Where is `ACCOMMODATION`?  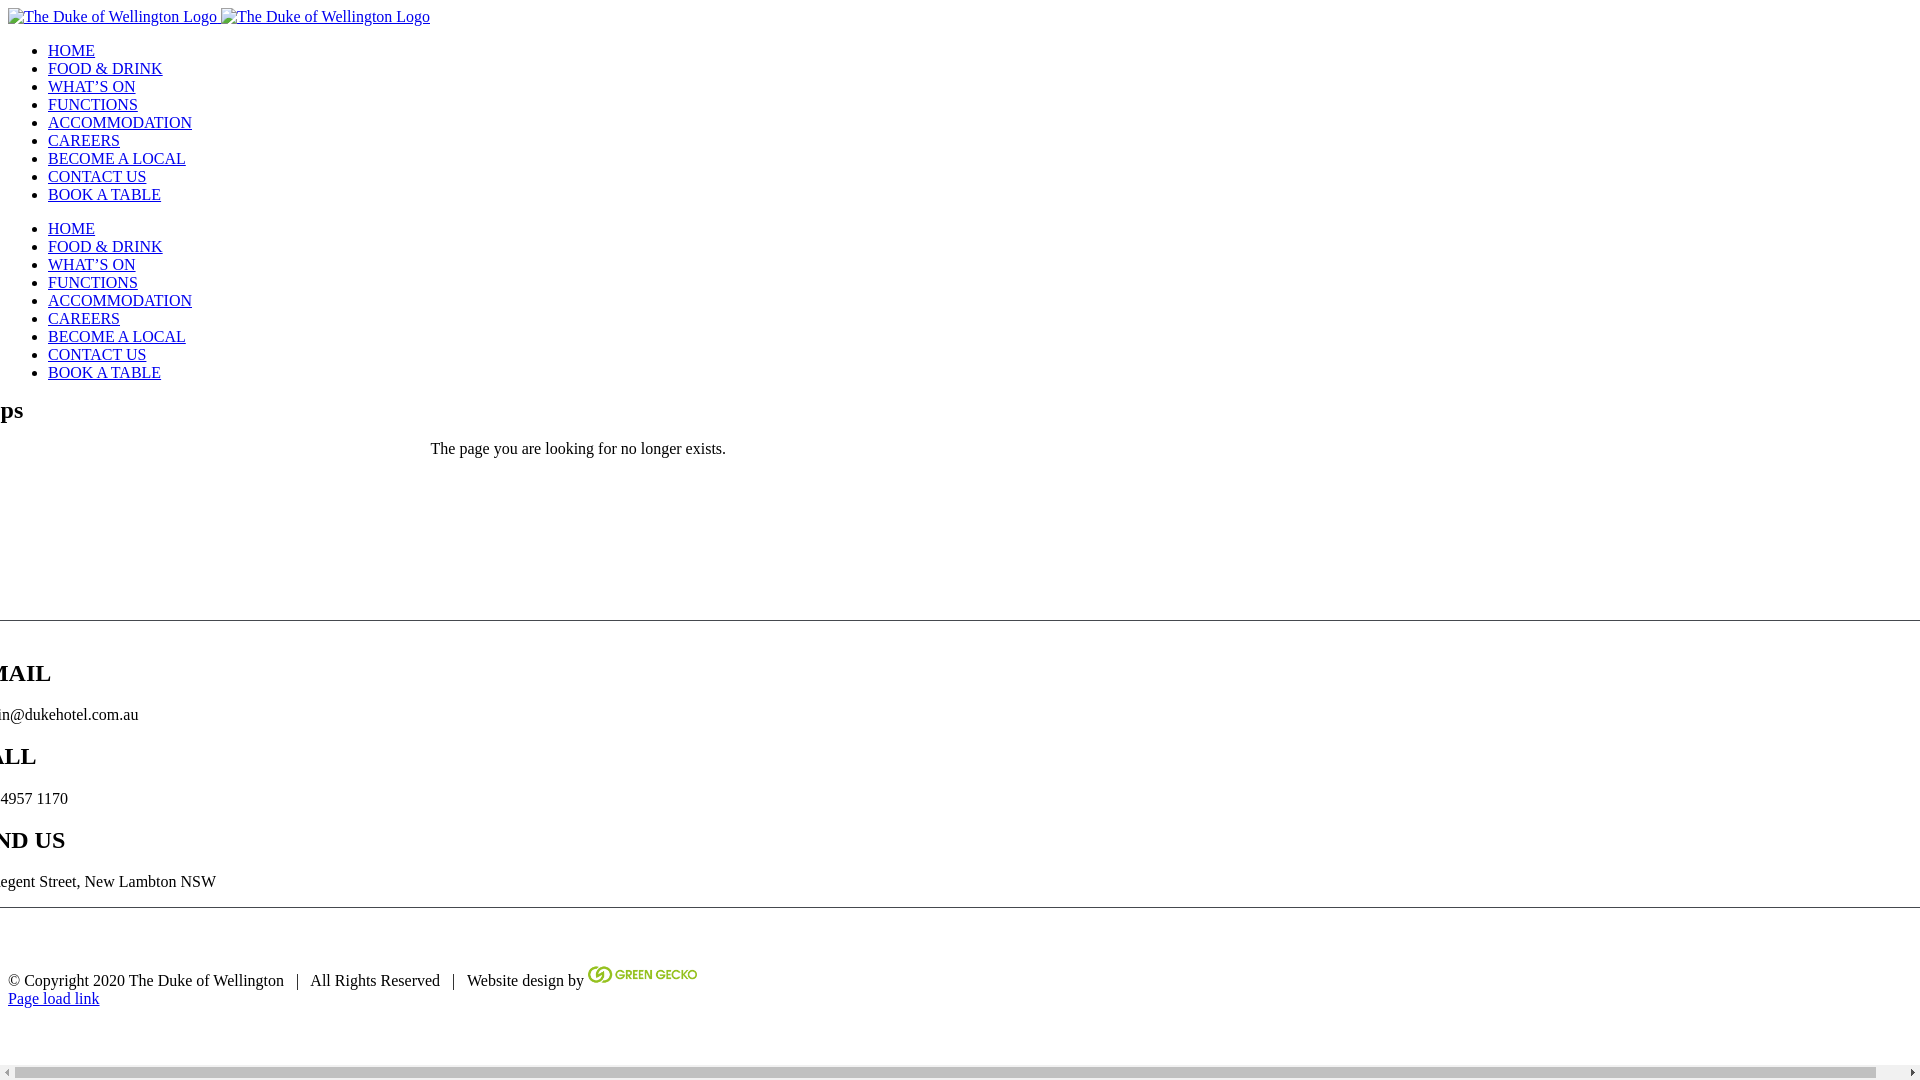 ACCOMMODATION is located at coordinates (120, 300).